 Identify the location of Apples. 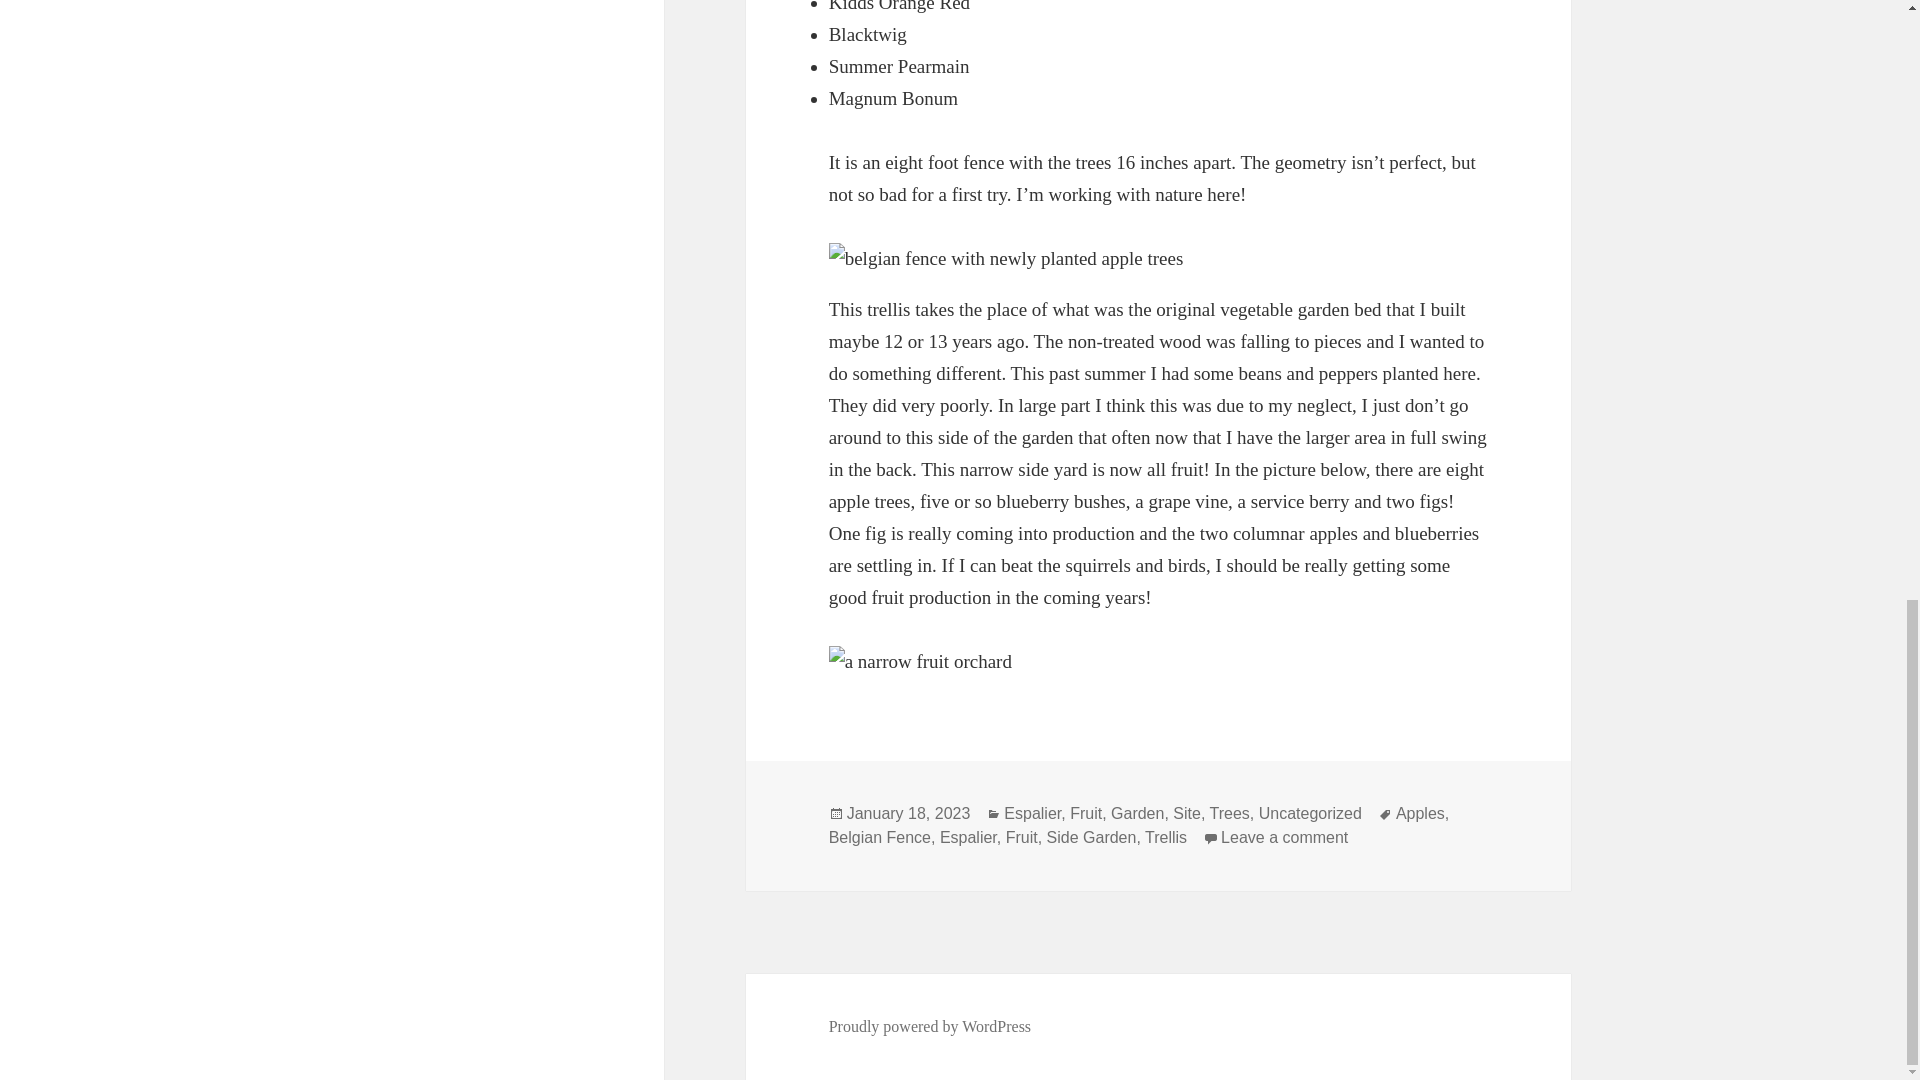
(1187, 813).